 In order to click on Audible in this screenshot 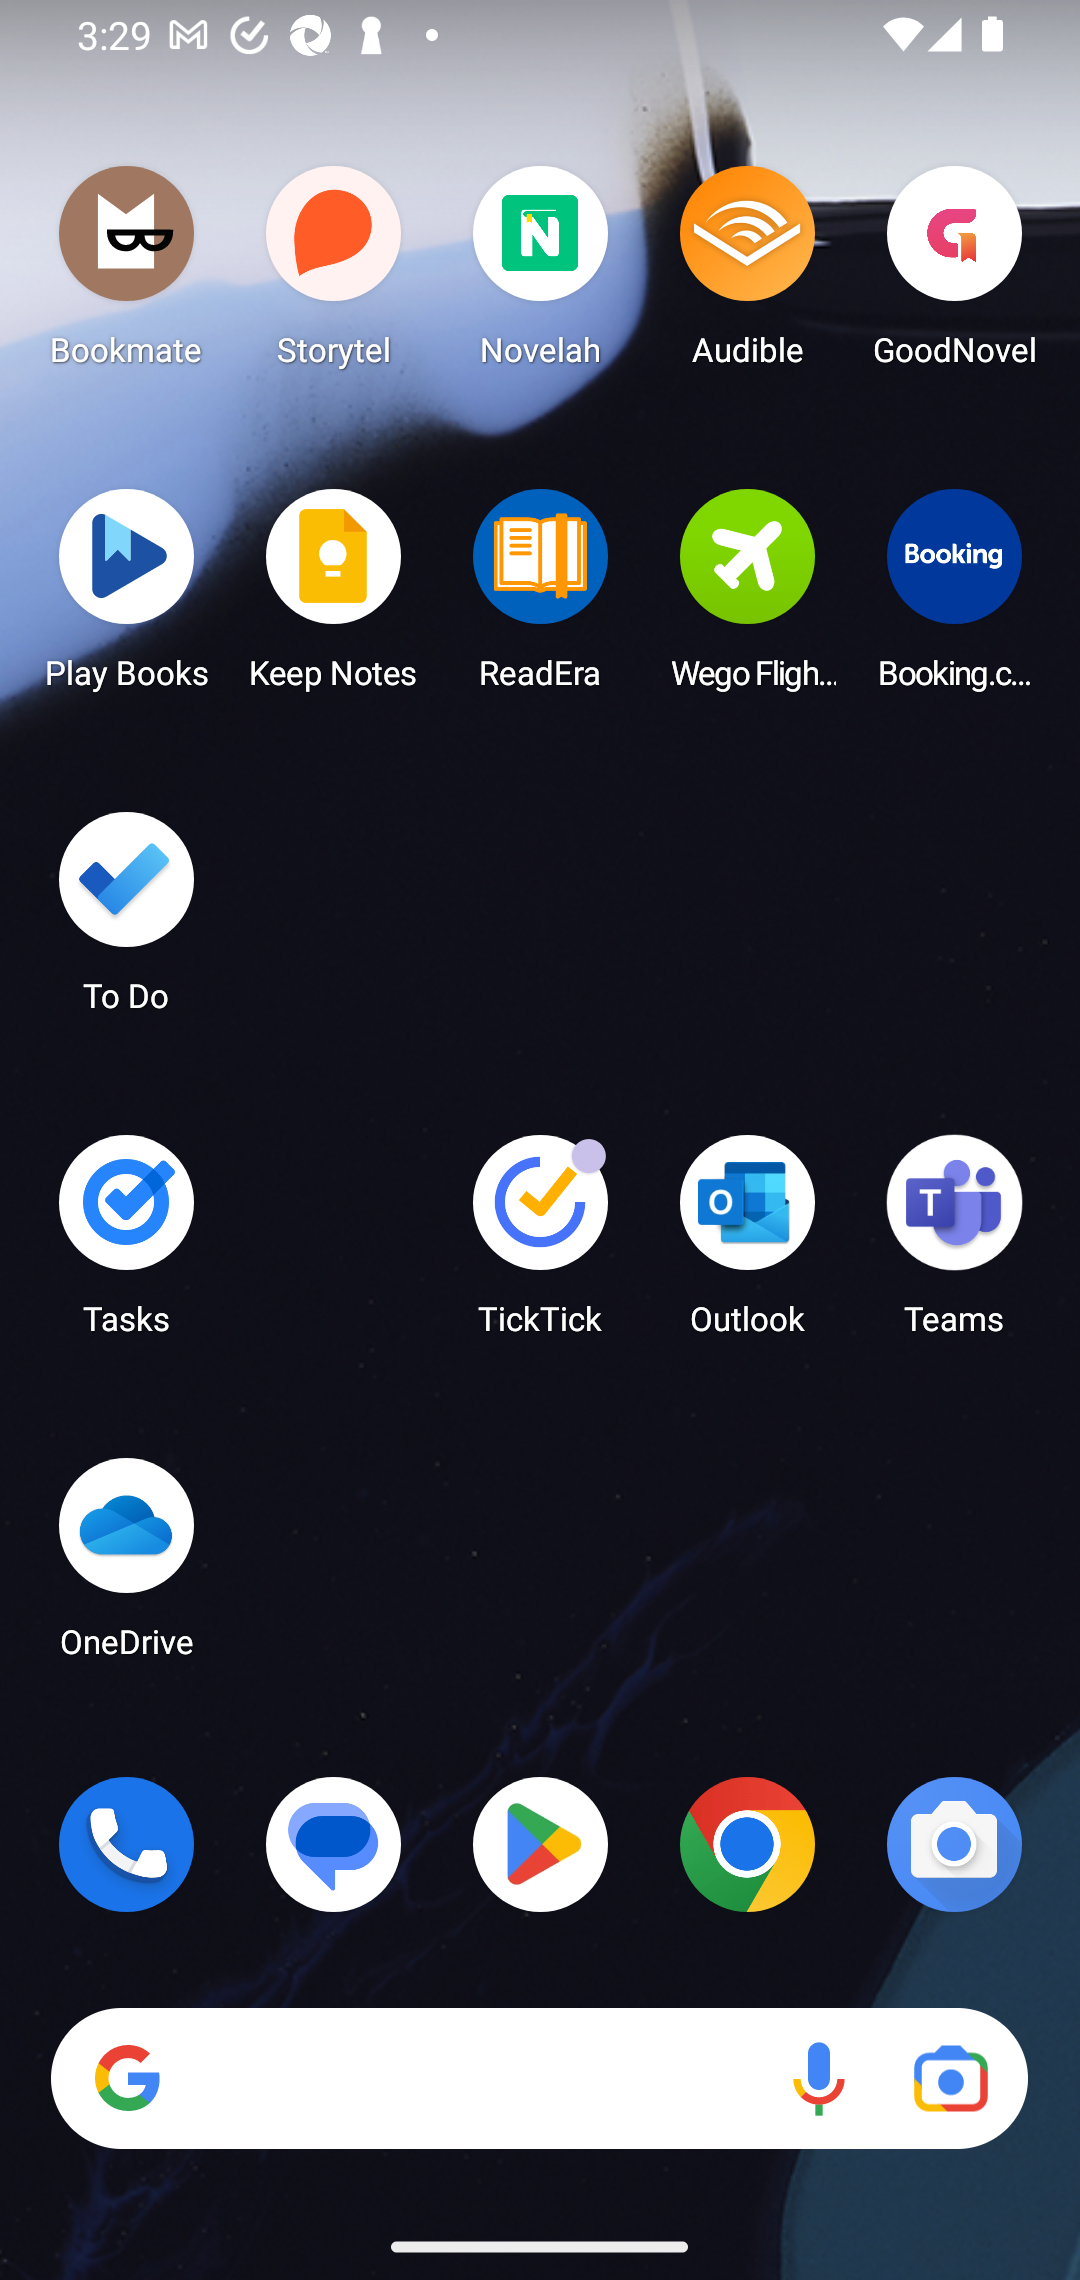, I will do `click(747, 274)`.